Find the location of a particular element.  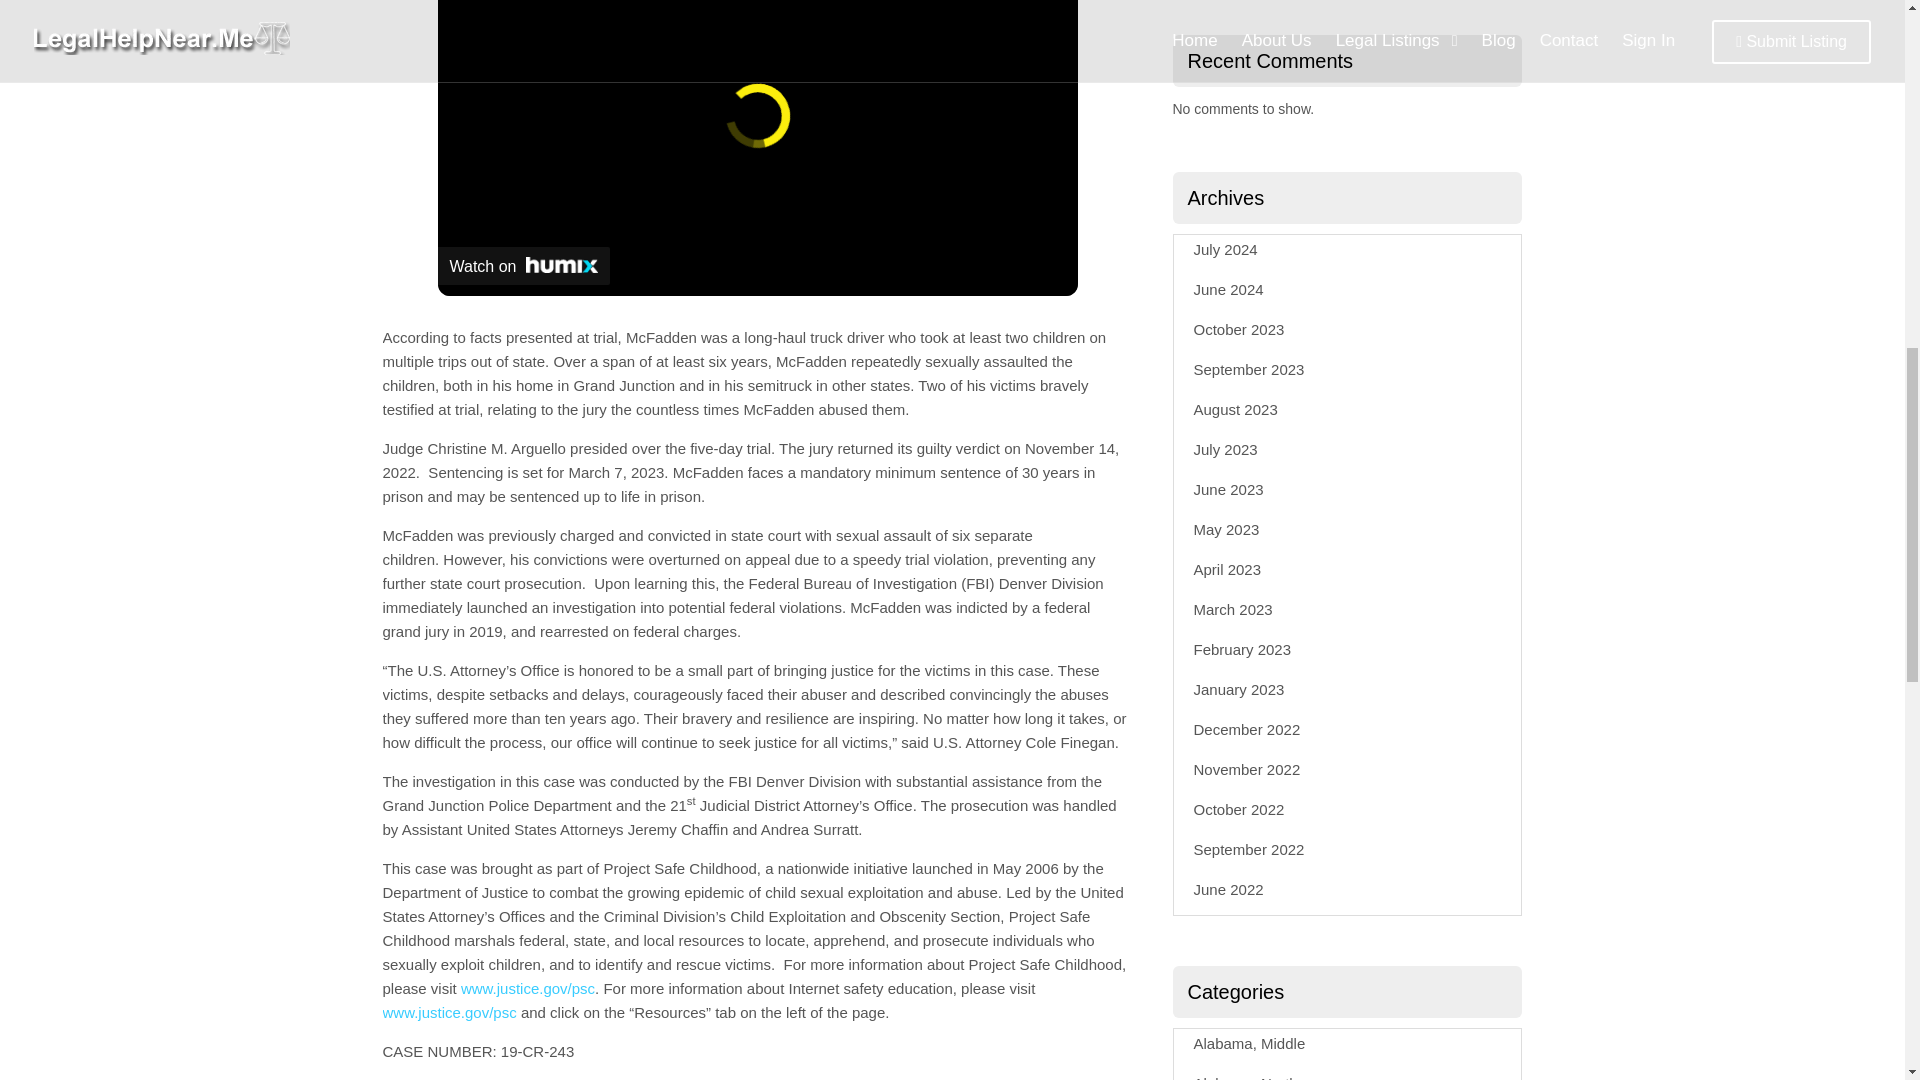

February 2023 is located at coordinates (1243, 649).